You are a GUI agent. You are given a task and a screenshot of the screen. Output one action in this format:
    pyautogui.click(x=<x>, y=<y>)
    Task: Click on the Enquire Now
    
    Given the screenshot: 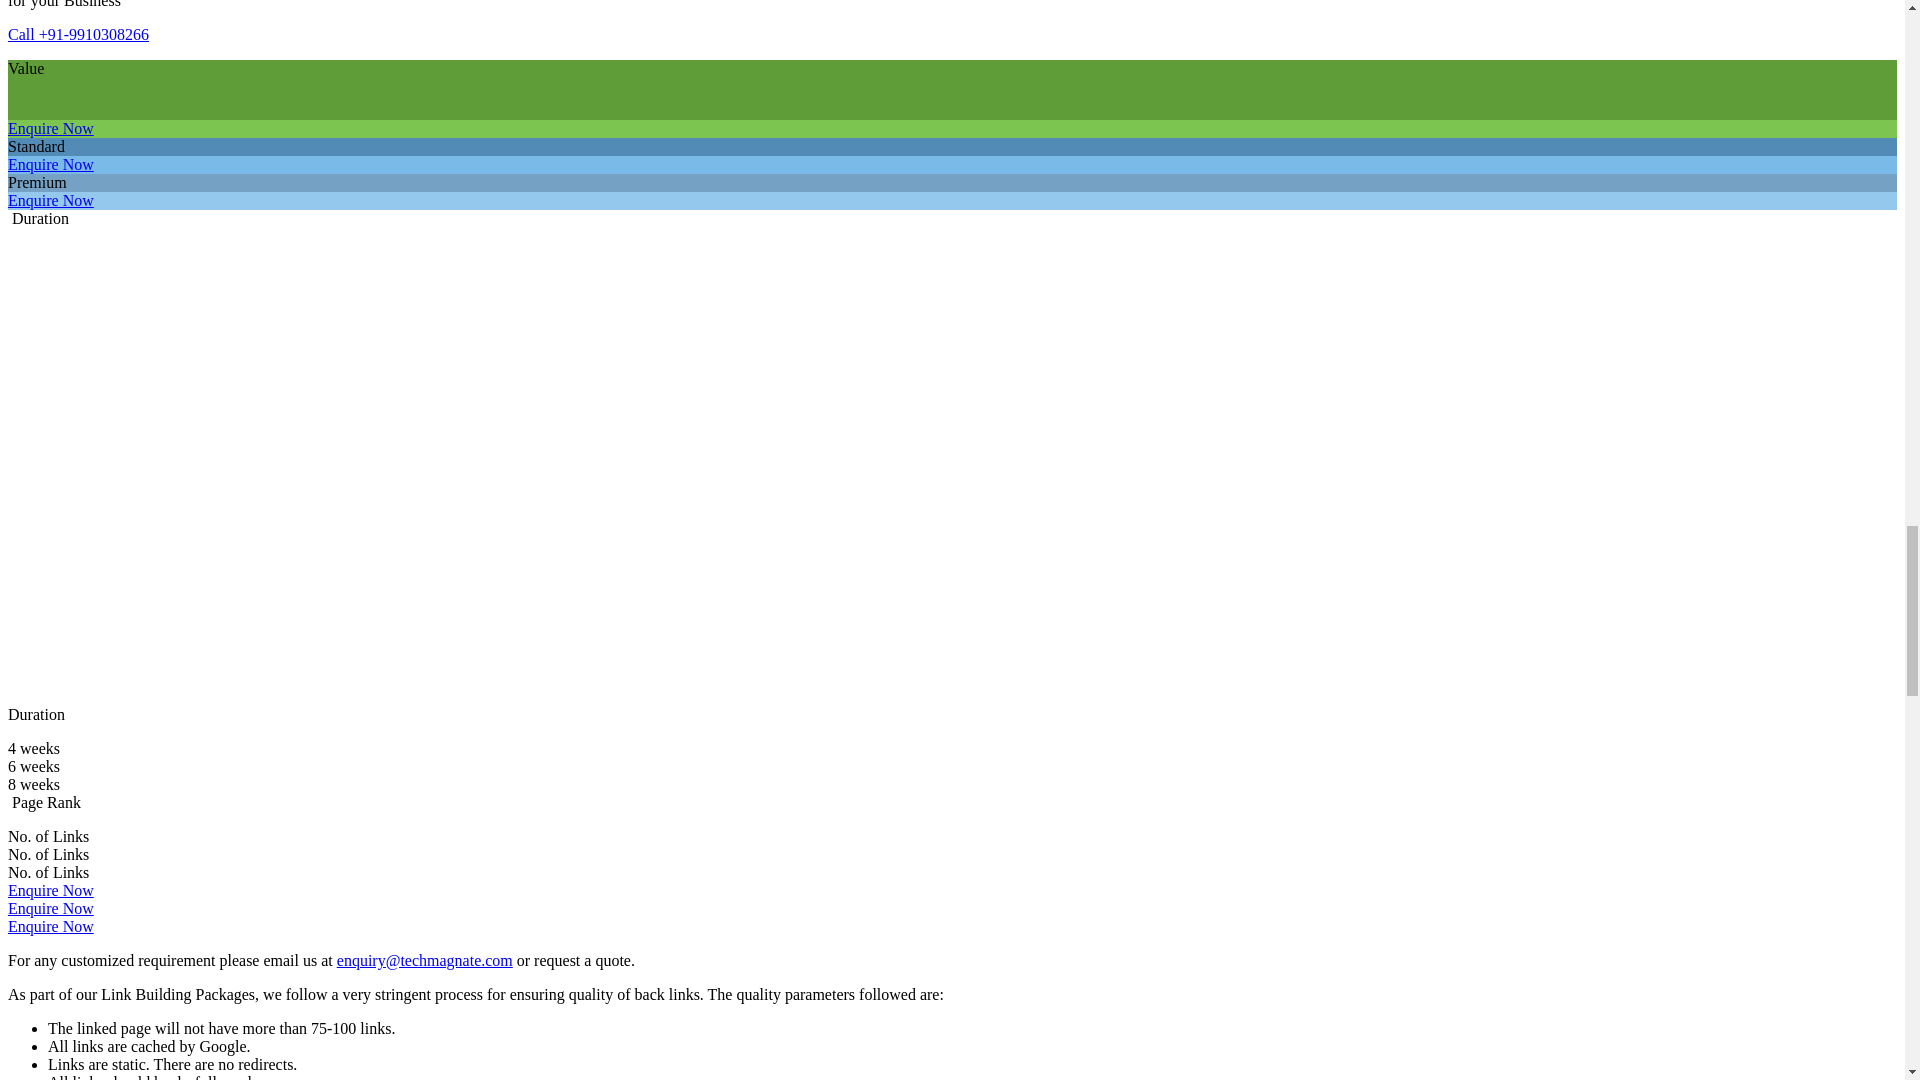 What is the action you would take?
    pyautogui.click(x=50, y=926)
    